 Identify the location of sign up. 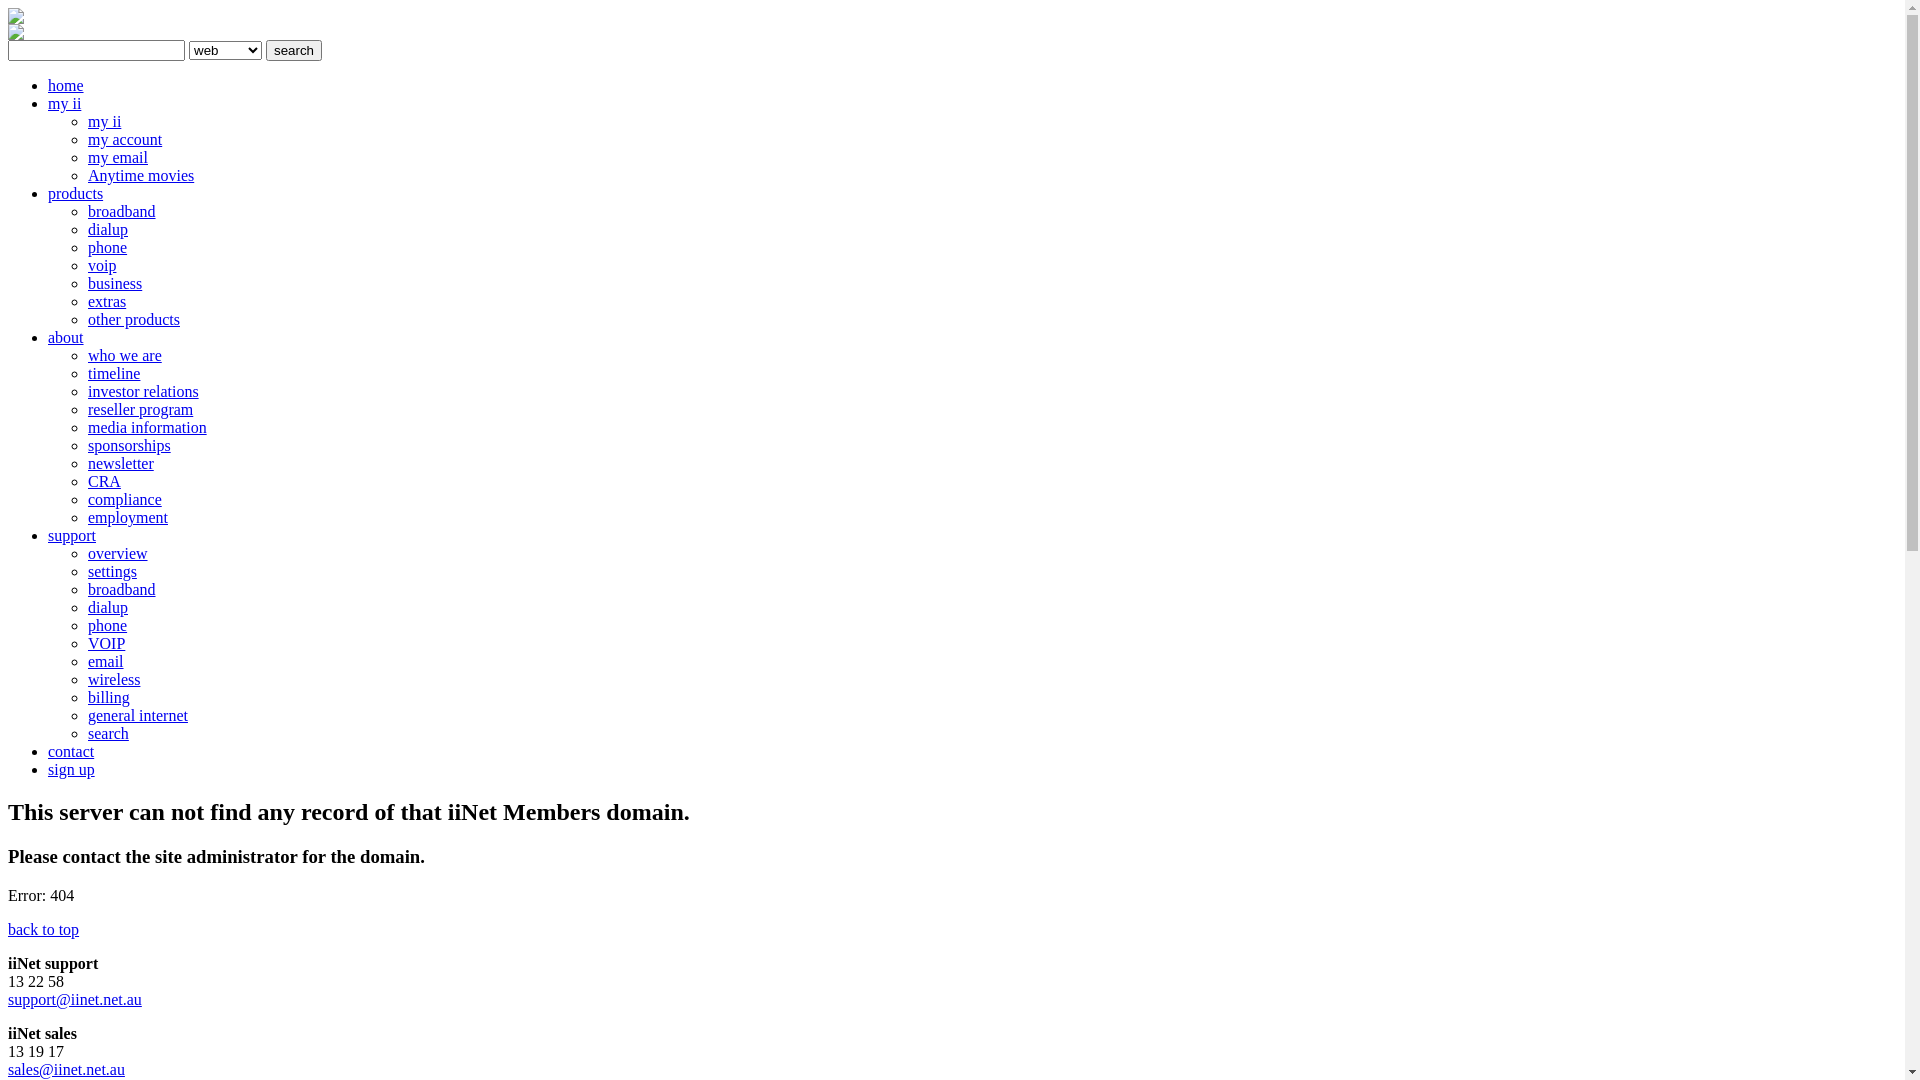
(72, 770).